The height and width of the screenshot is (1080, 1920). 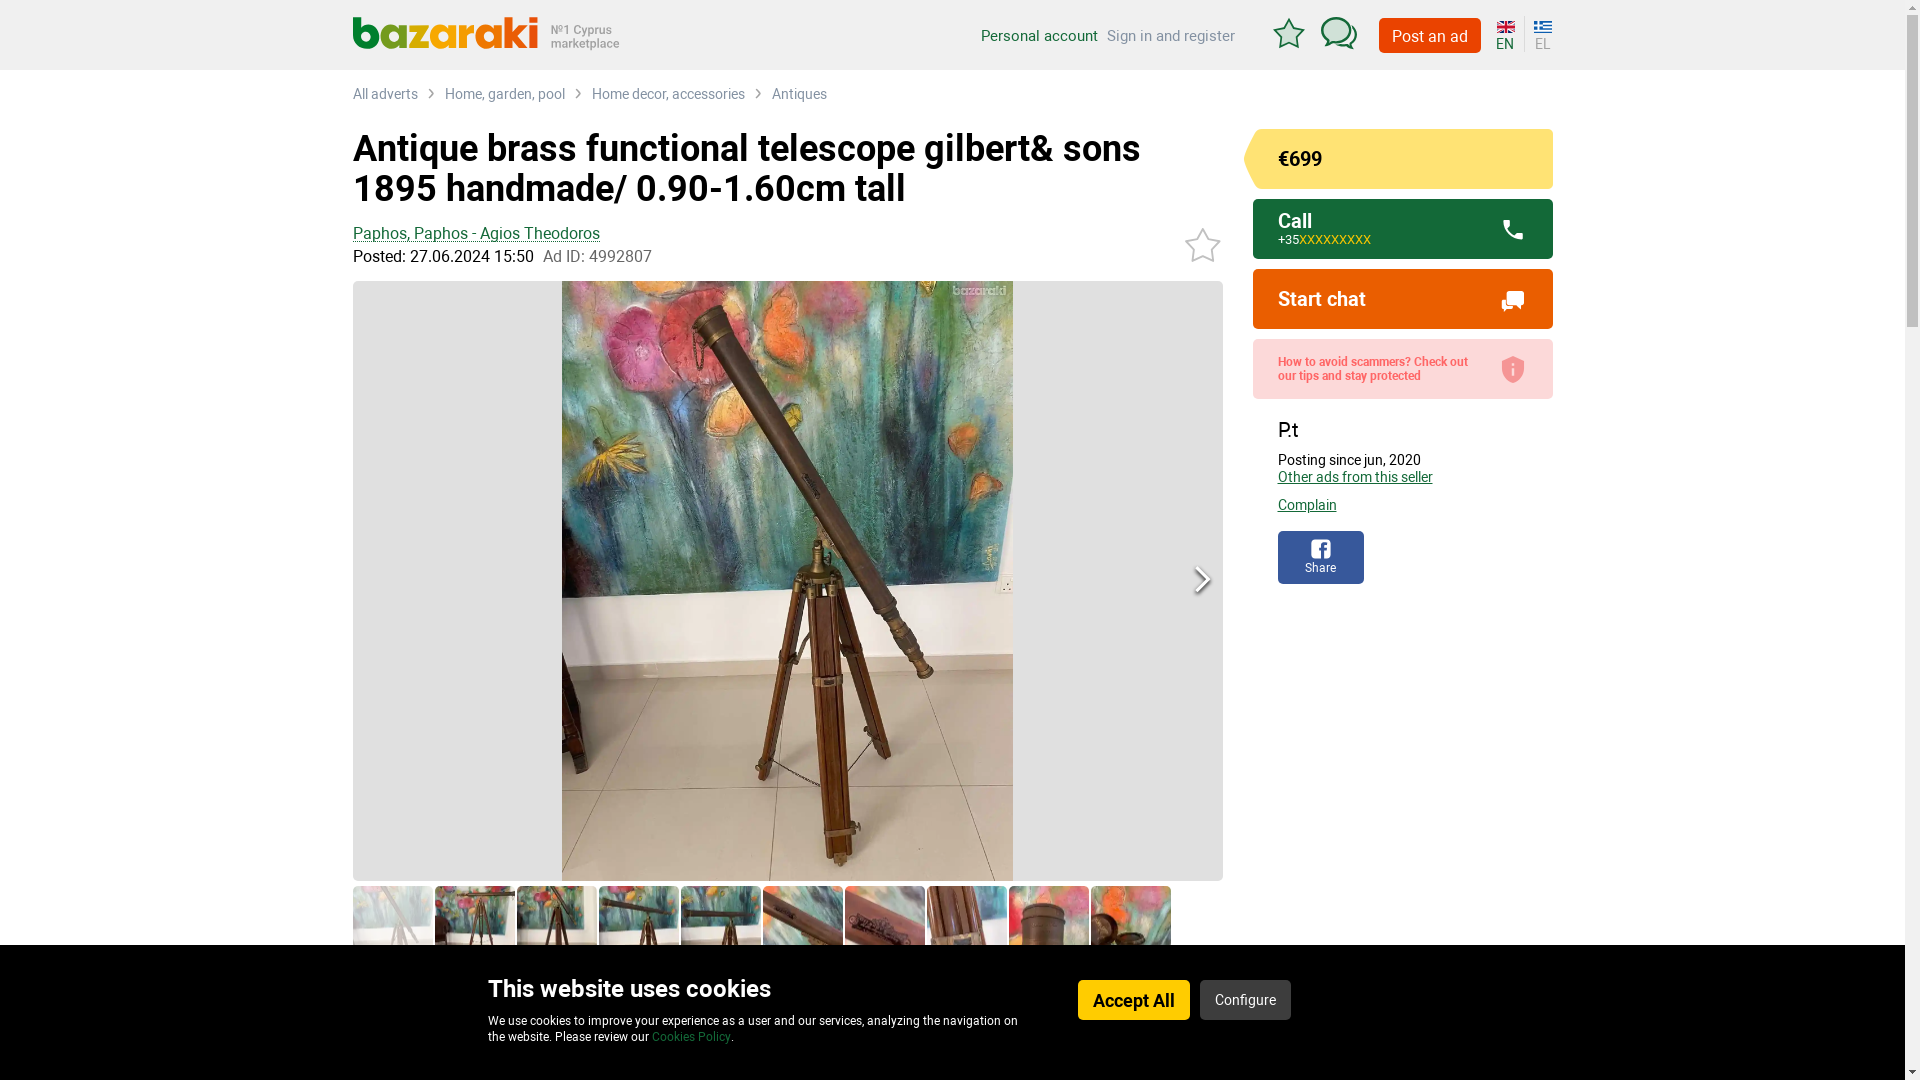 I want to click on EN, so click(x=1510, y=34).